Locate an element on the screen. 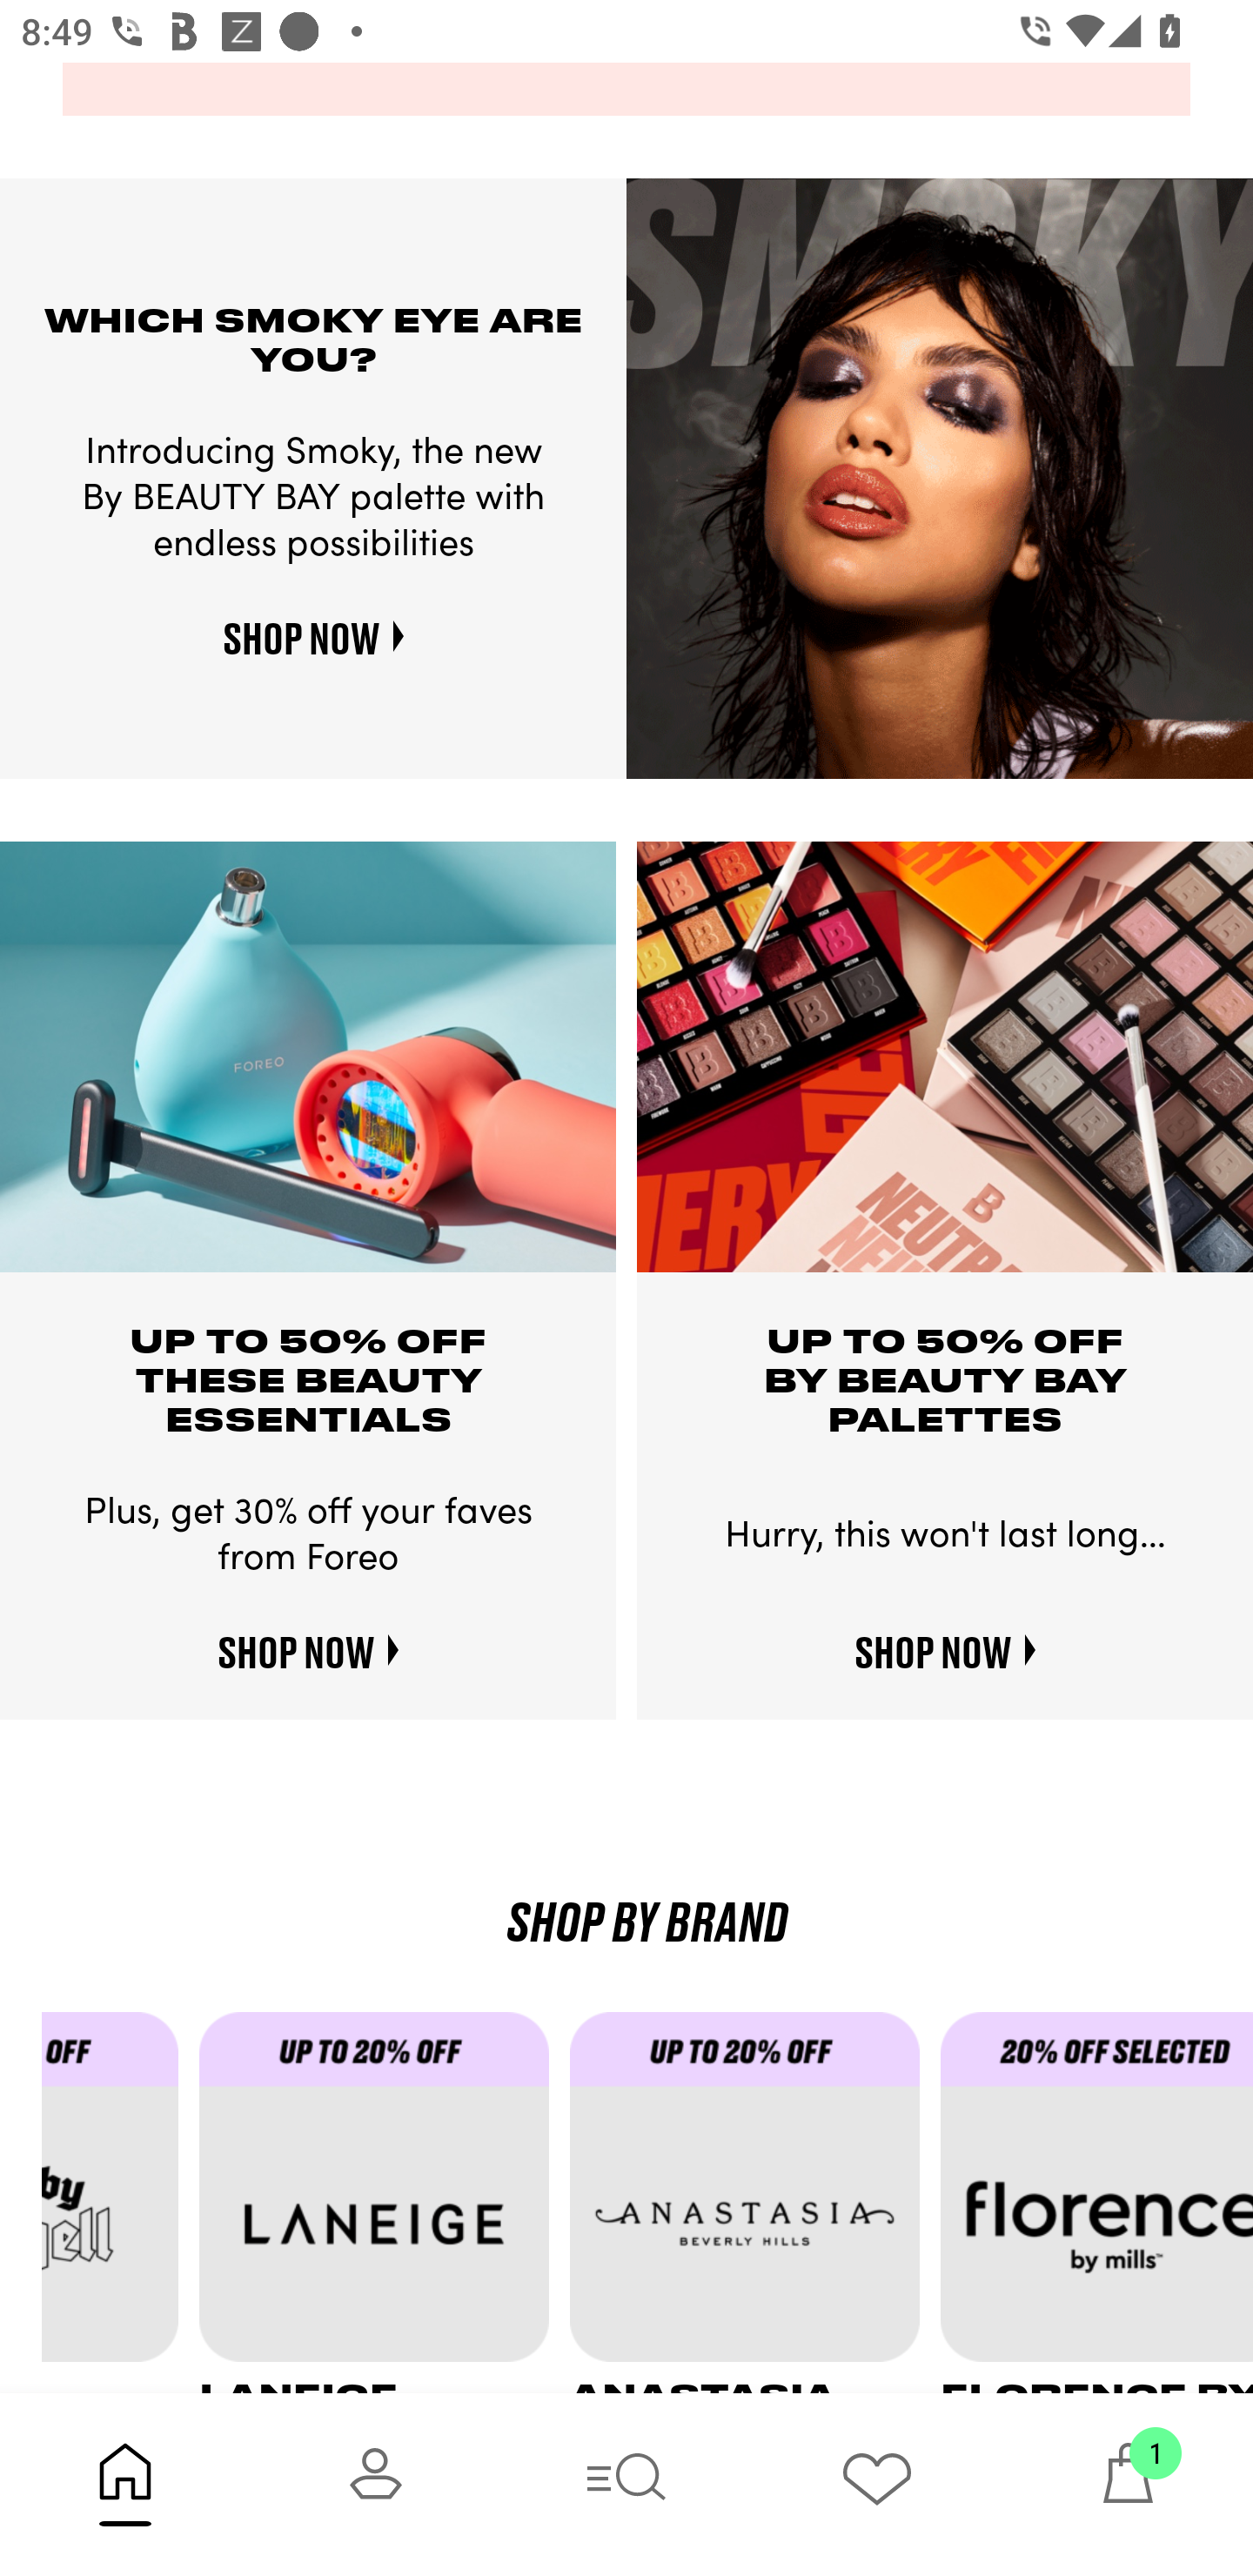  1 is located at coordinates (1128, 2484).